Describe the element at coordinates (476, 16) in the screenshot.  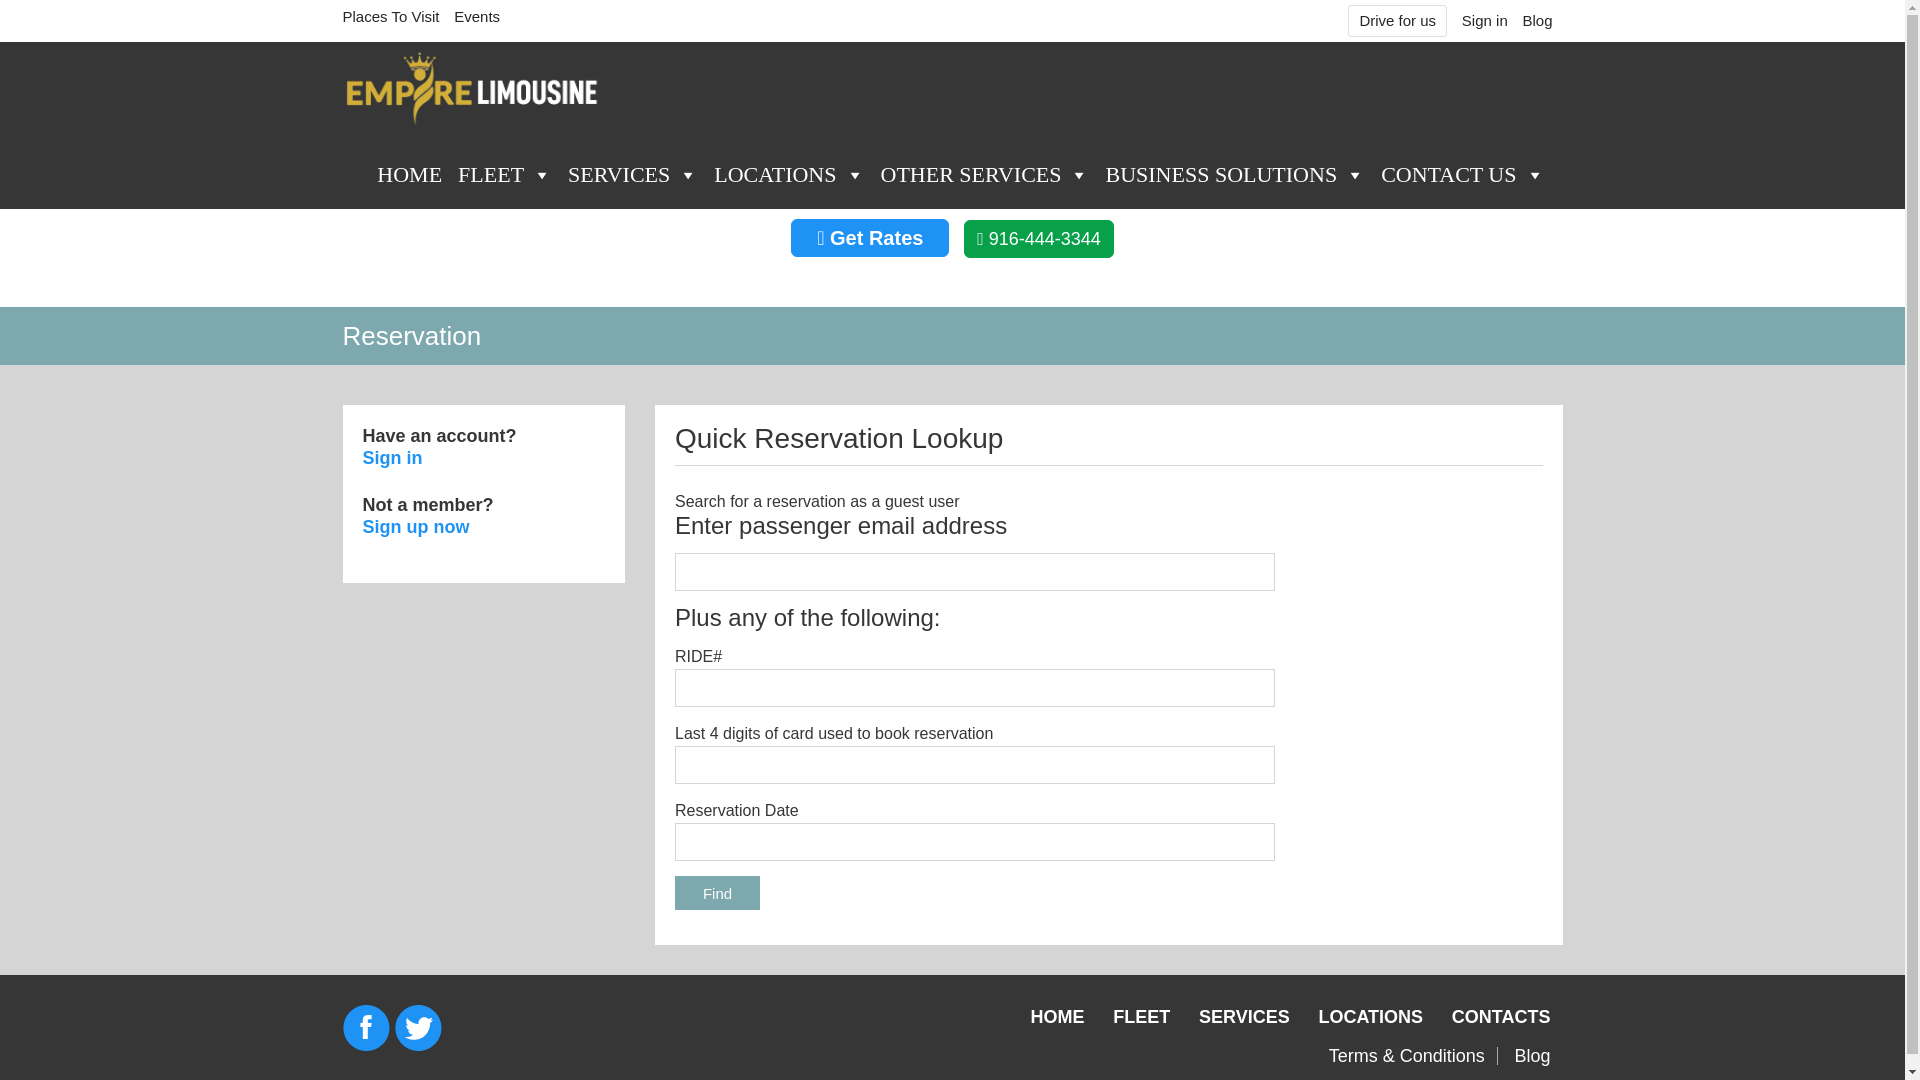
I see `Events` at that location.